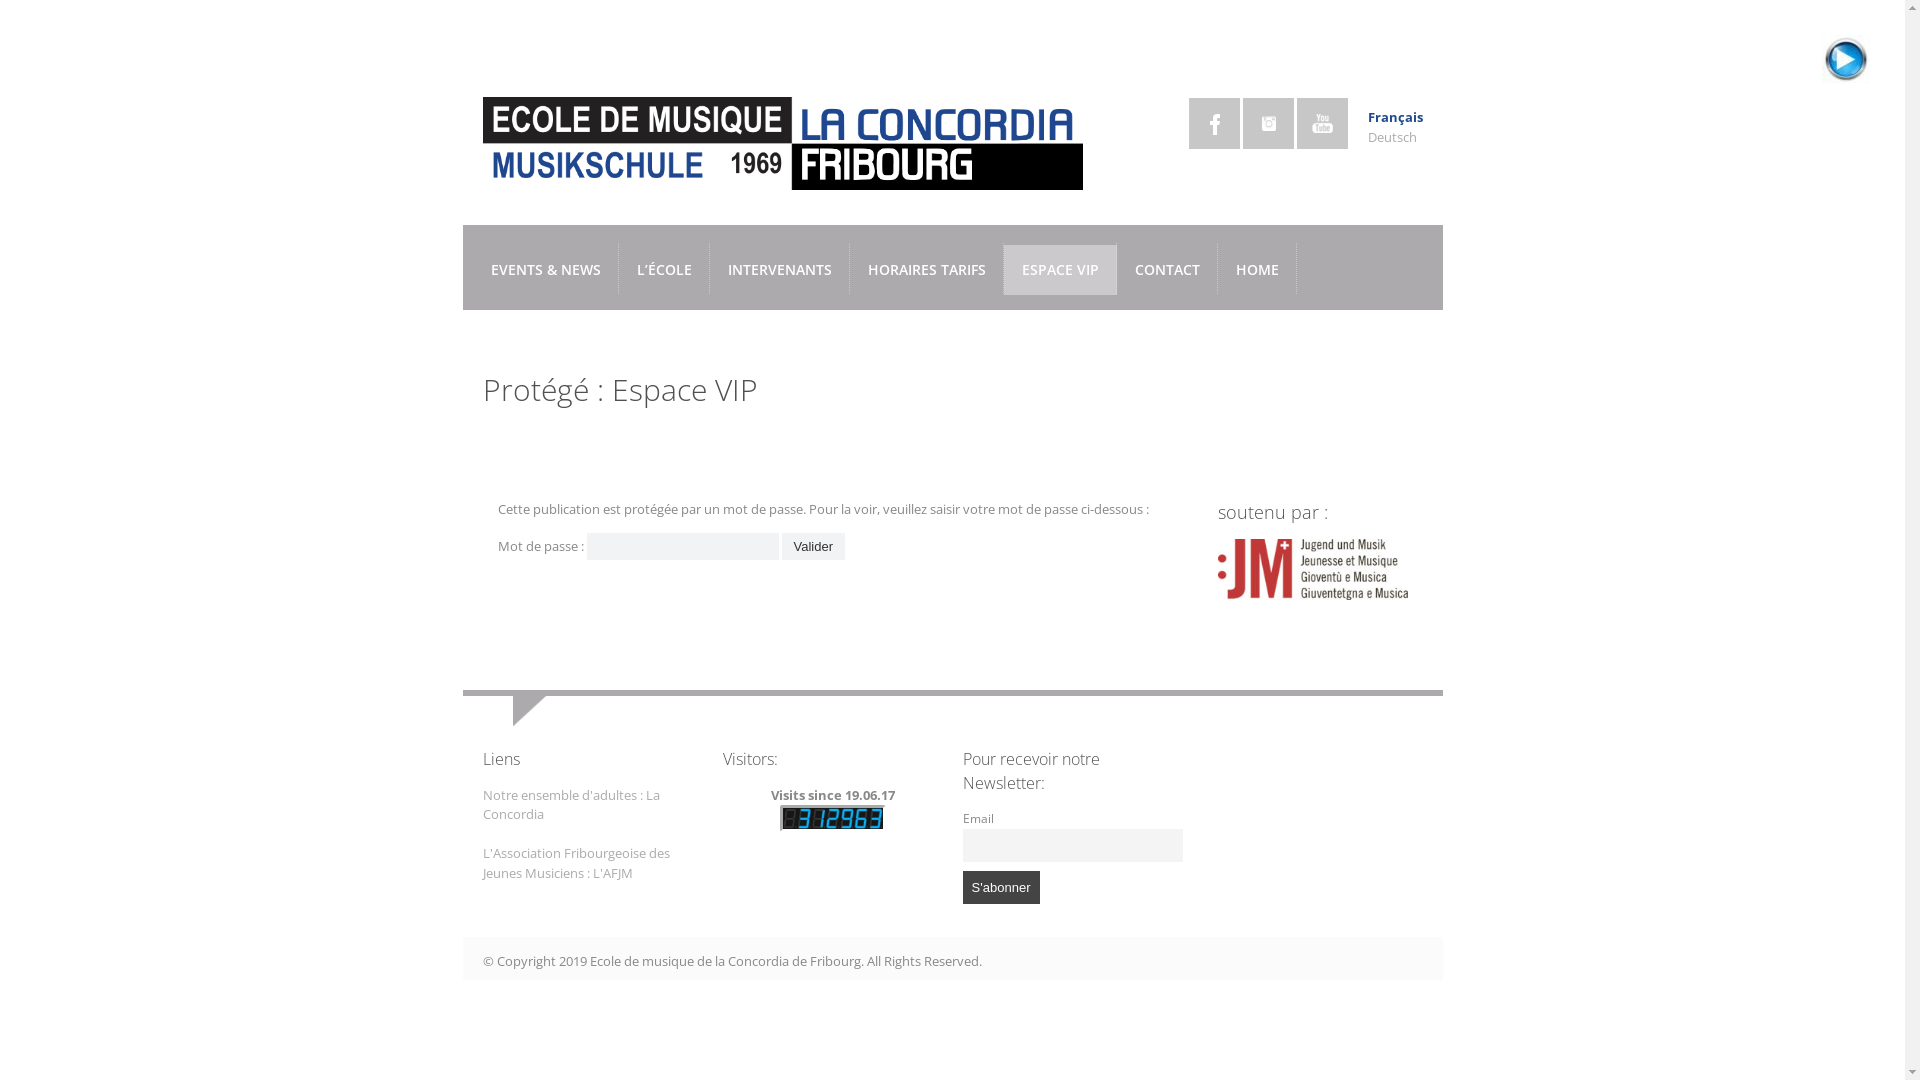  Describe the element at coordinates (1060, 270) in the screenshot. I see `ESPACE VIP` at that location.